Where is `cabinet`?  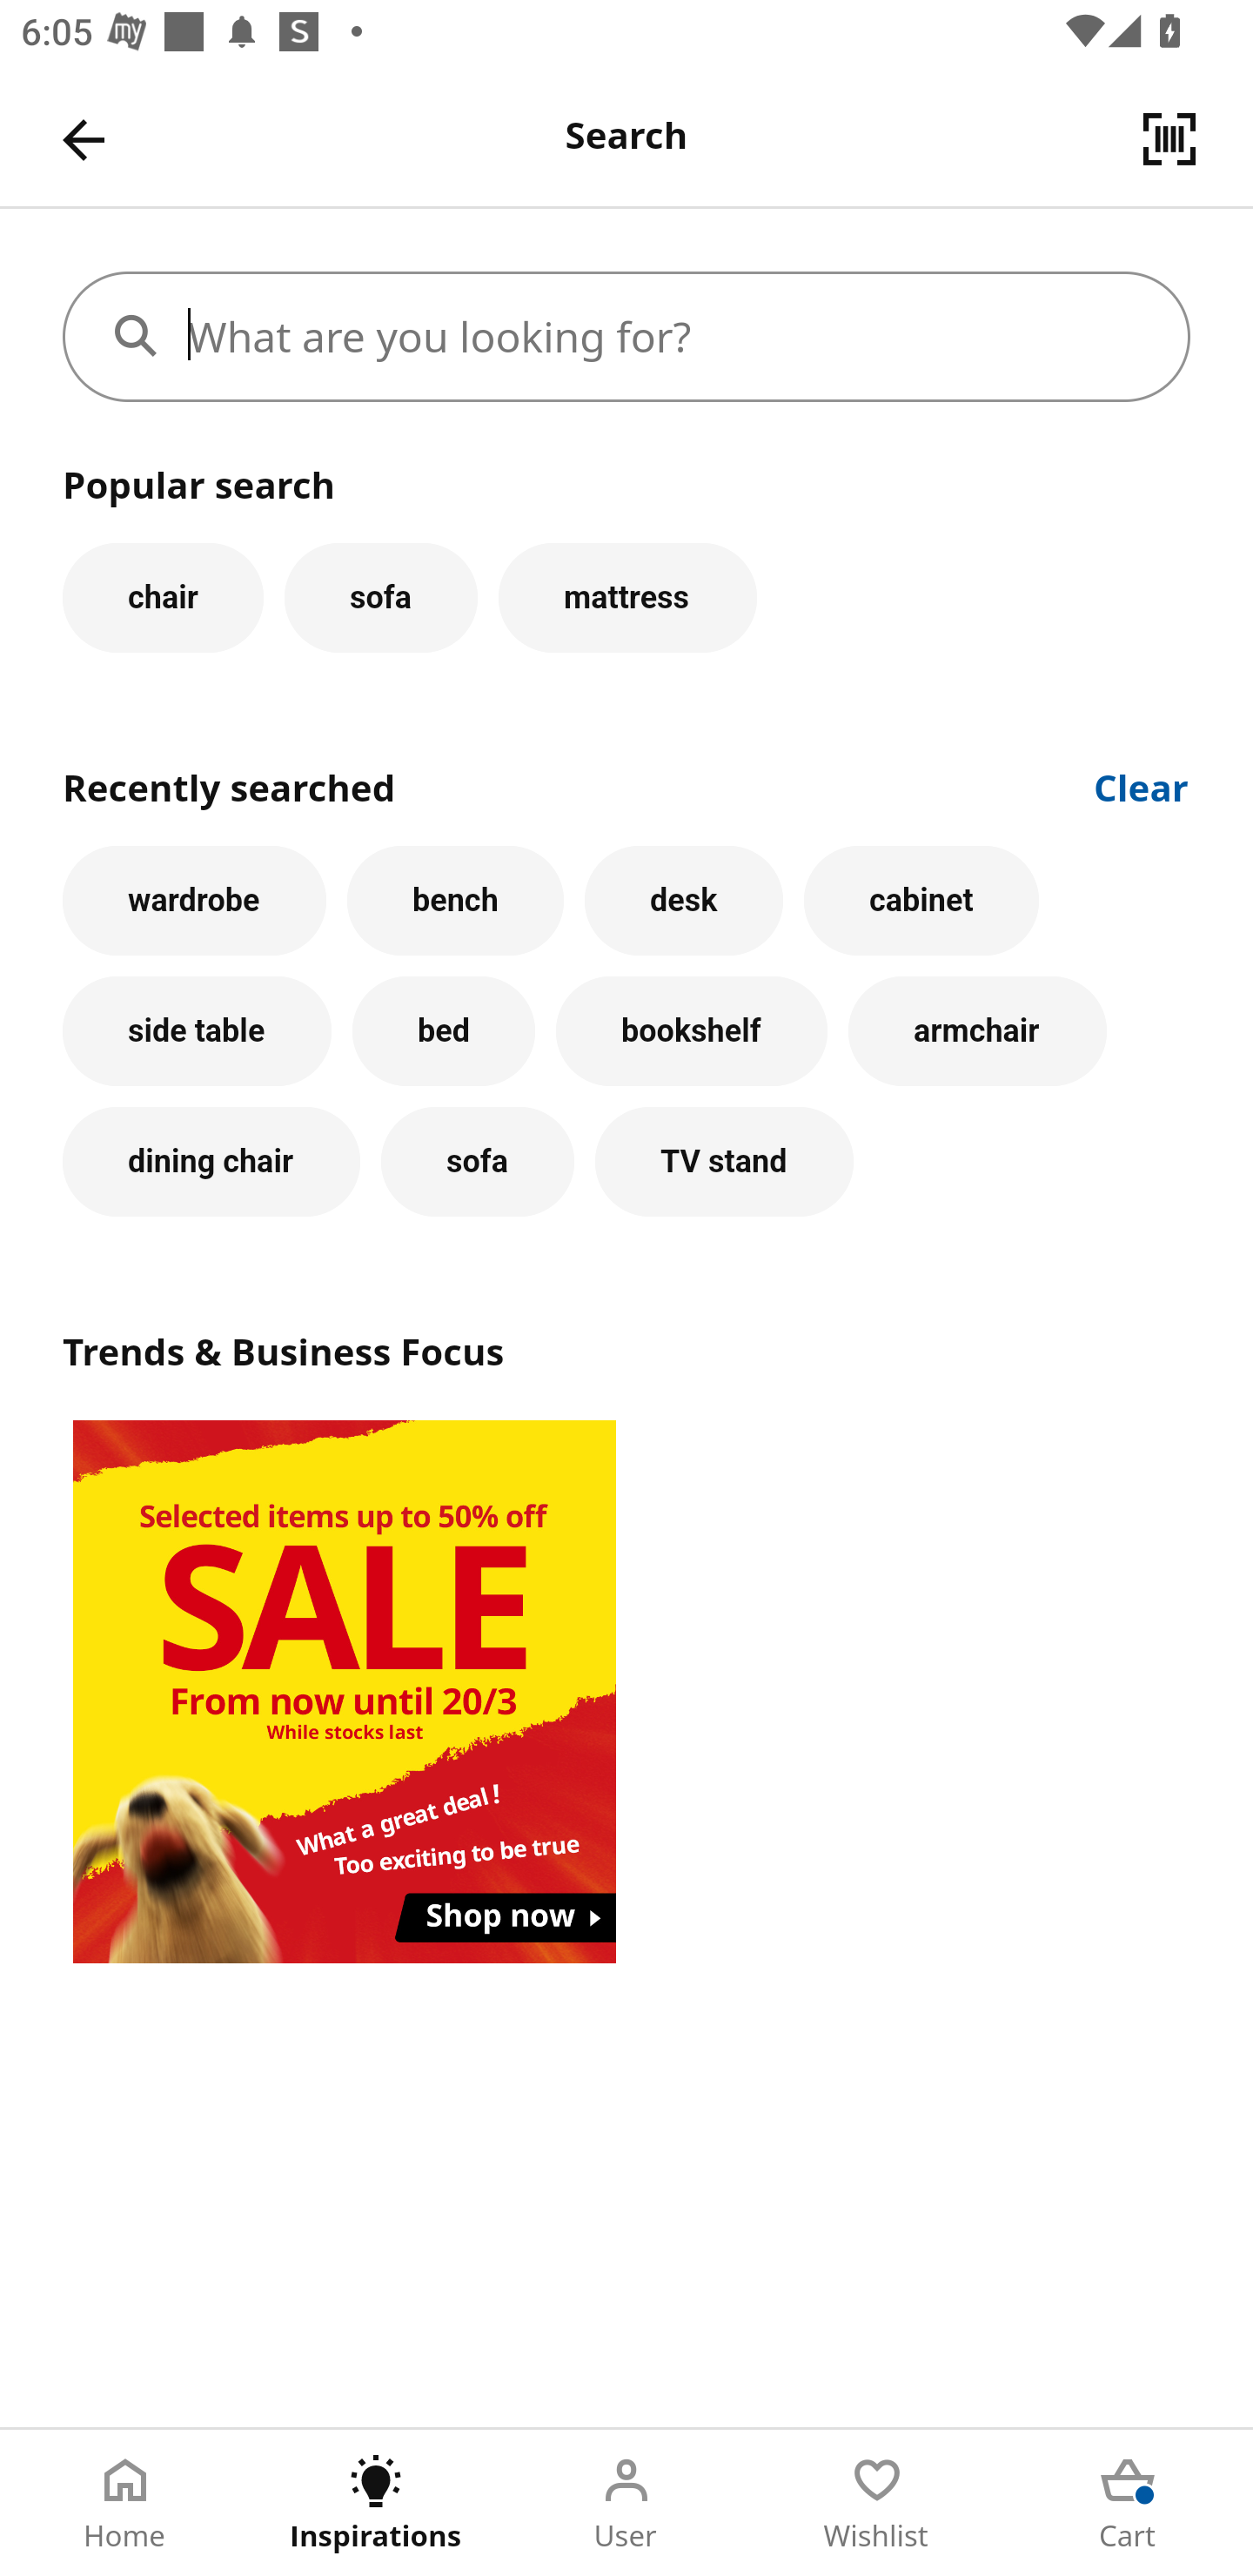
cabinet is located at coordinates (921, 900).